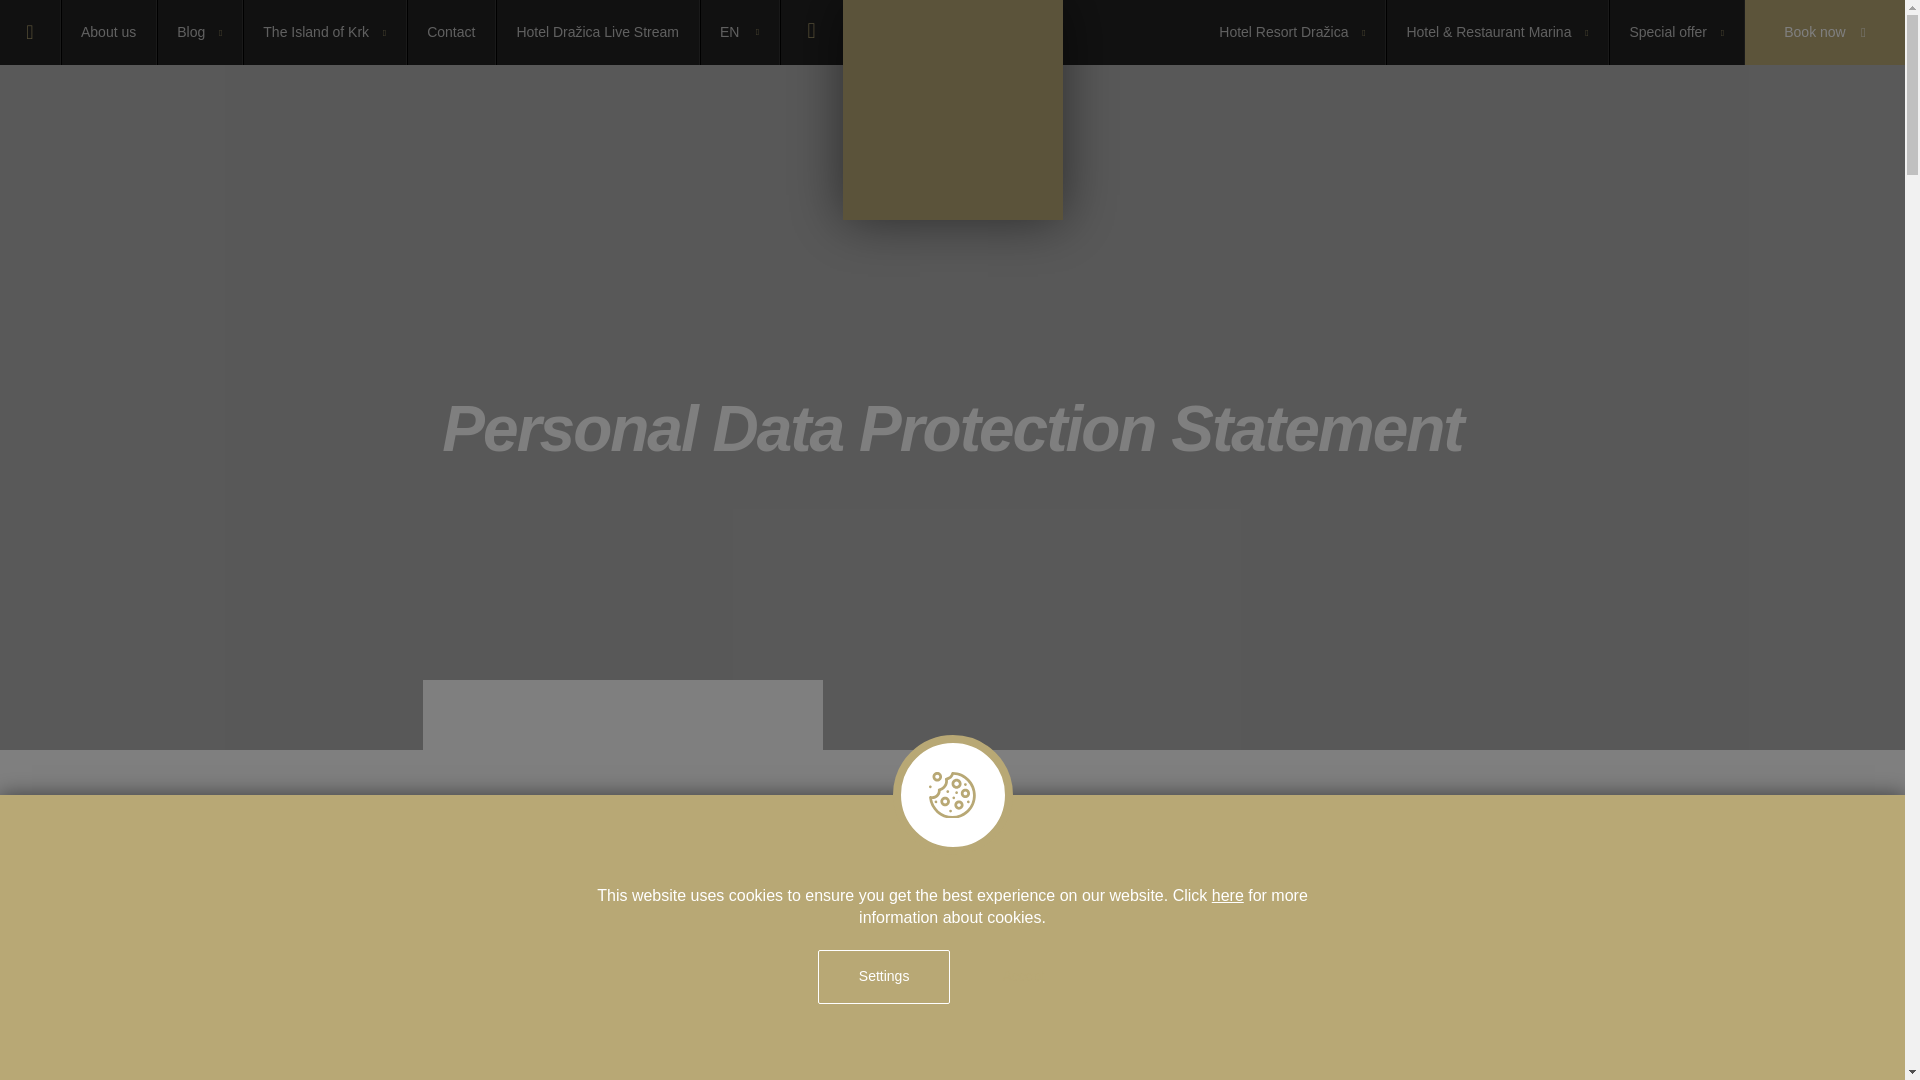  Describe the element at coordinates (740, 32) in the screenshot. I see `EN` at that location.